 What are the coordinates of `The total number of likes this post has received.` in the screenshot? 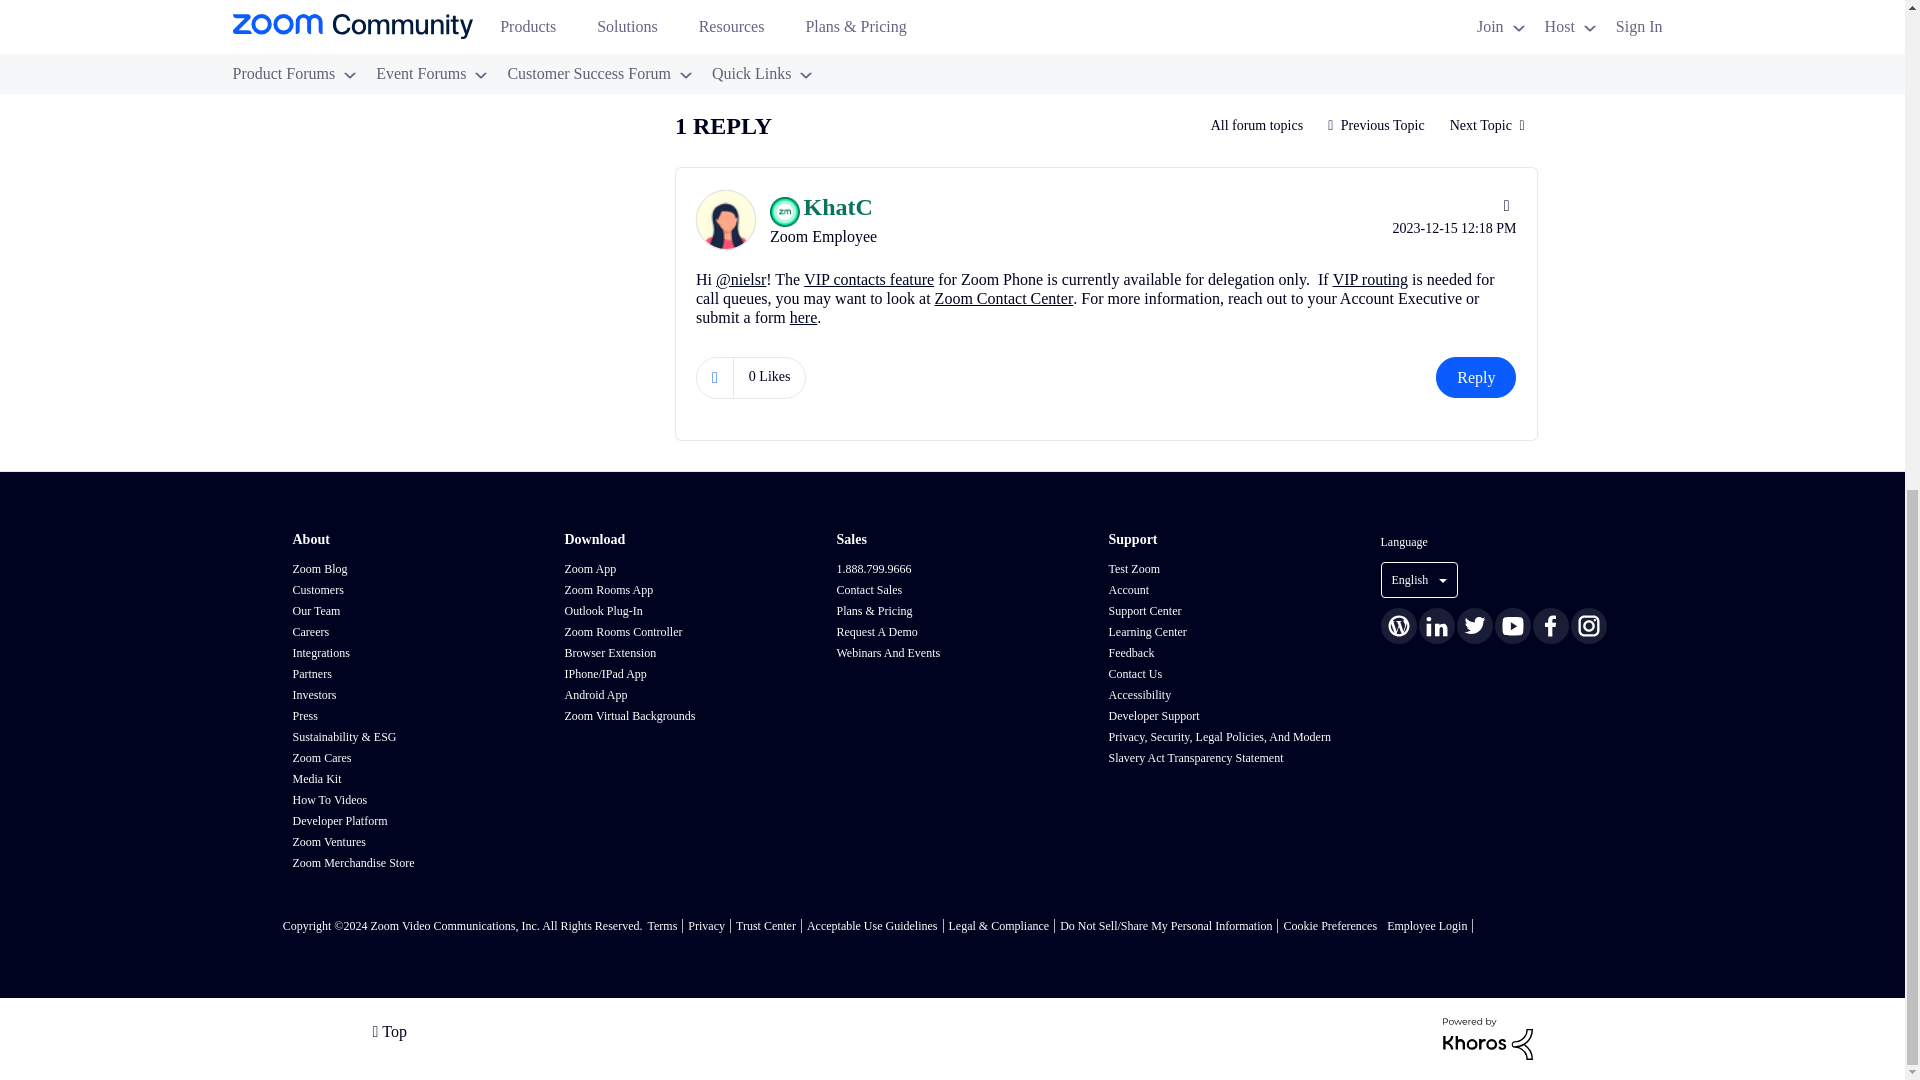 It's located at (770, 376).